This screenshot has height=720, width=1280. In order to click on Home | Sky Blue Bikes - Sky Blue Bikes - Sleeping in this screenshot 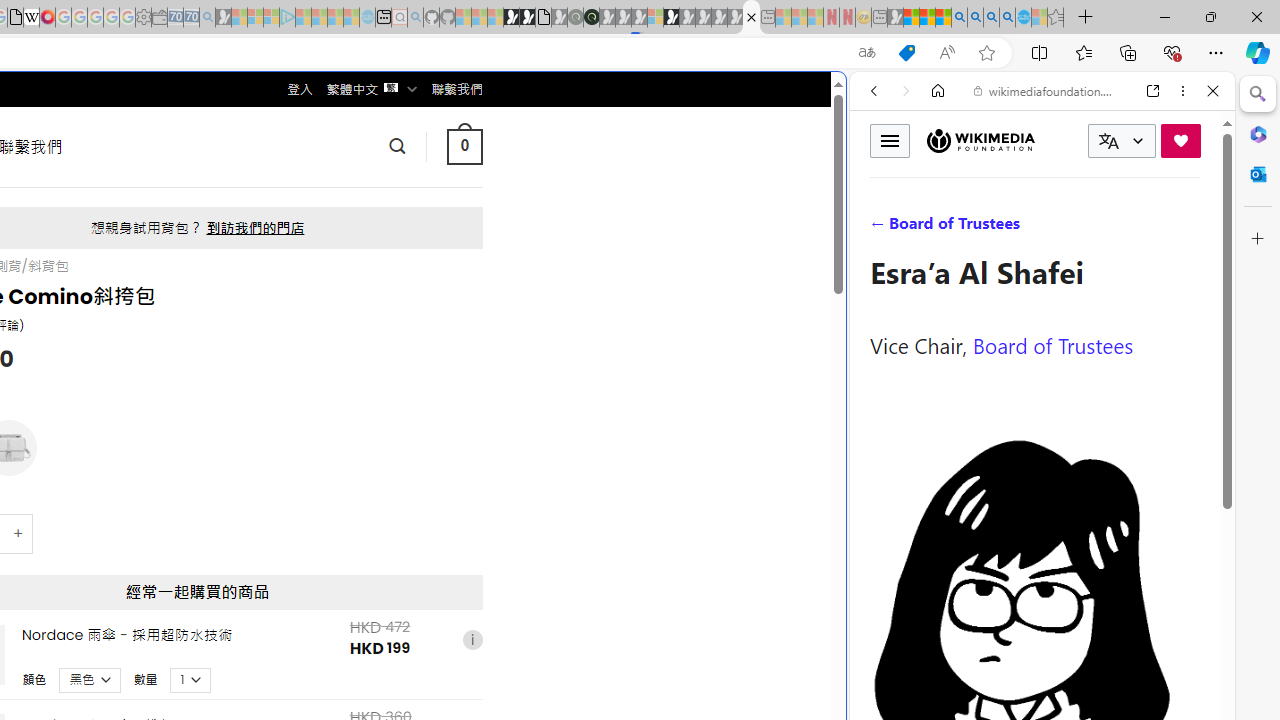, I will do `click(367, 18)`.